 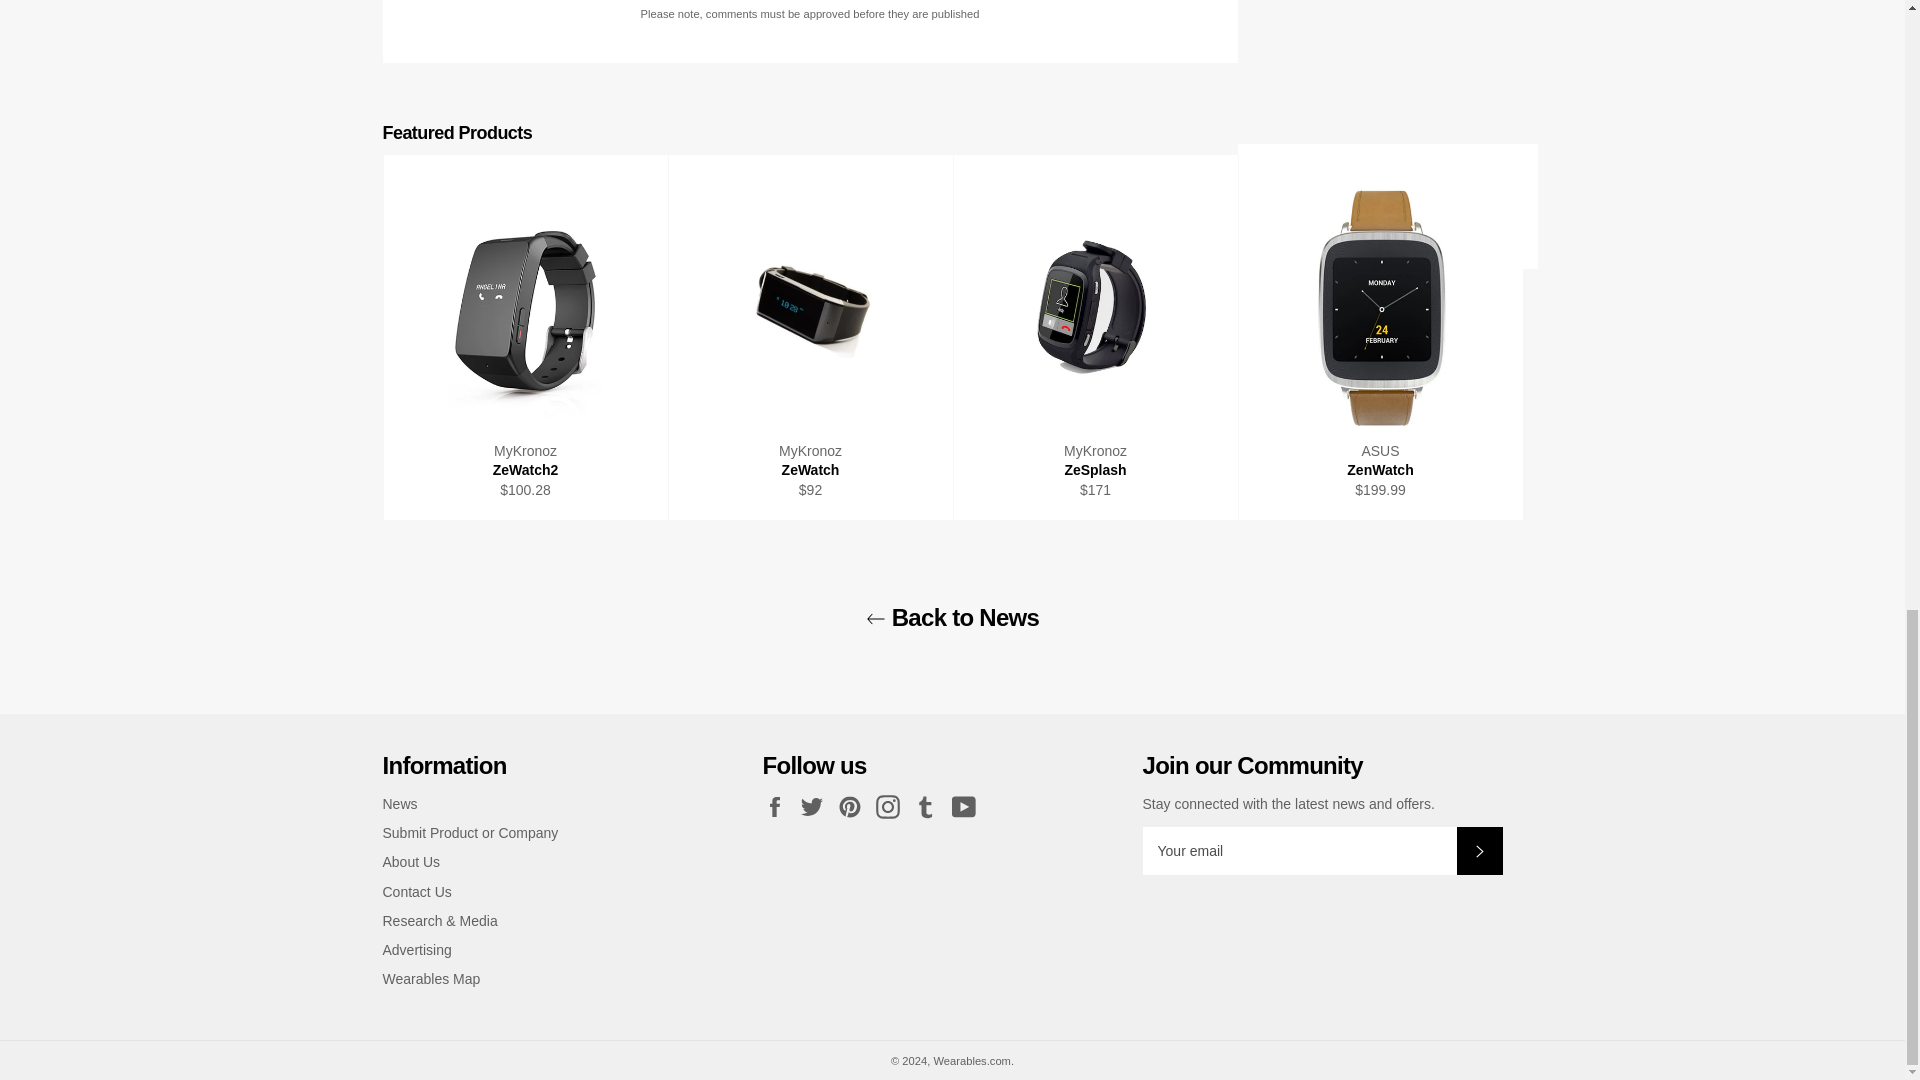 I want to click on Wearables.com on Pinterest, so click(x=854, y=806).